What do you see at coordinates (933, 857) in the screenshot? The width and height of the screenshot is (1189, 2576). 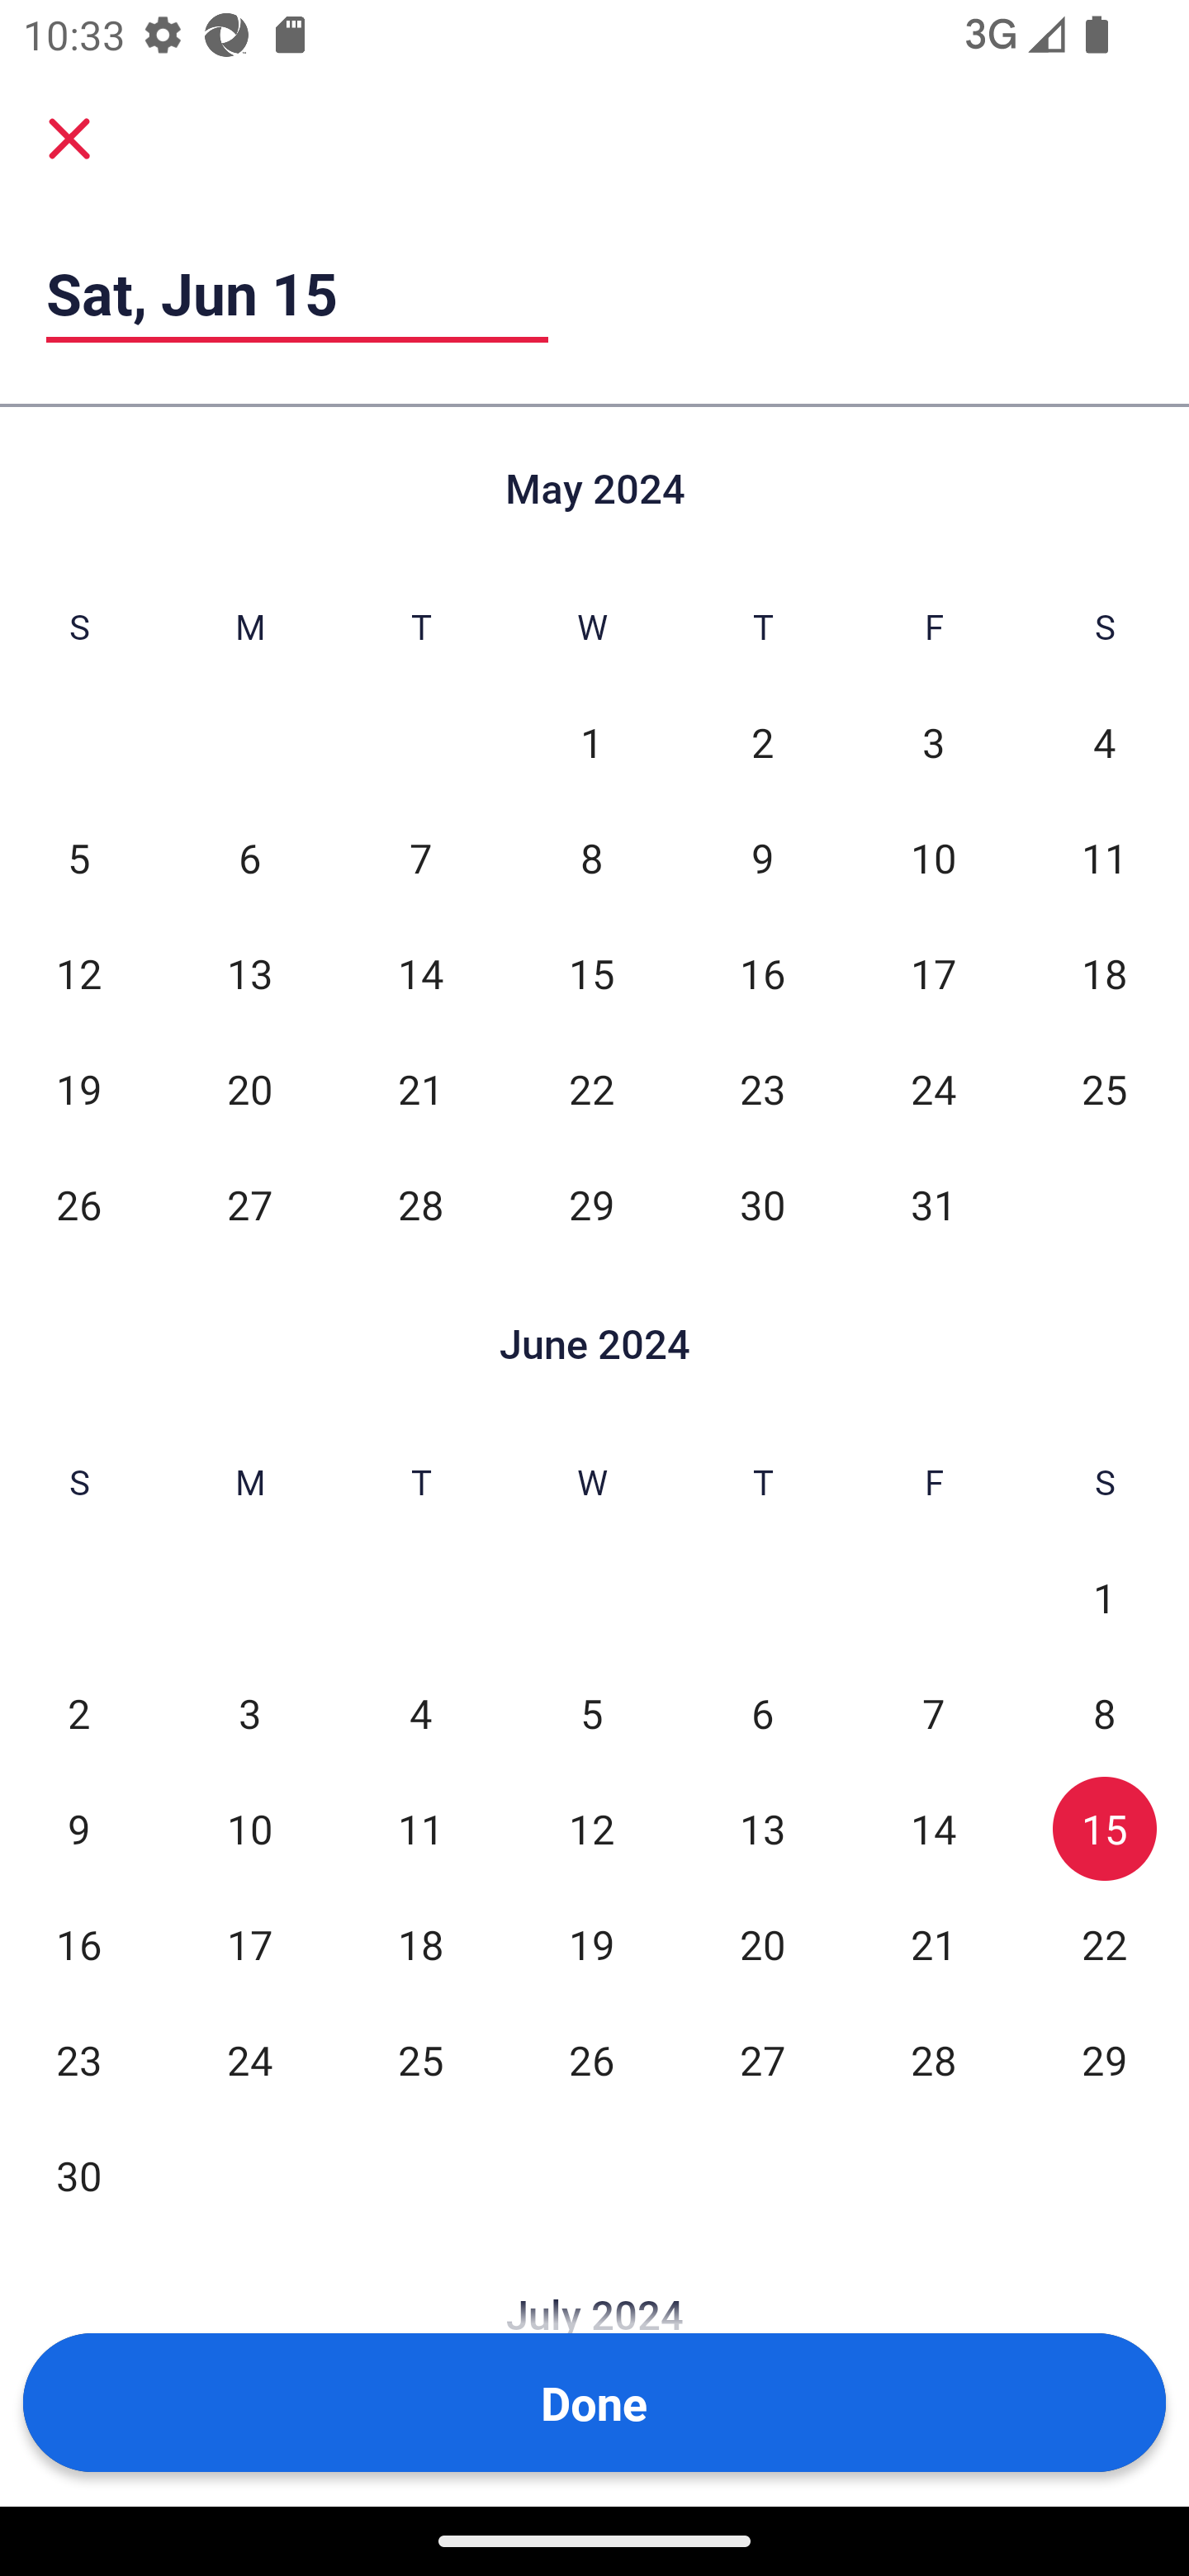 I see `10 Fri, May 10, Not Selected` at bounding box center [933, 857].